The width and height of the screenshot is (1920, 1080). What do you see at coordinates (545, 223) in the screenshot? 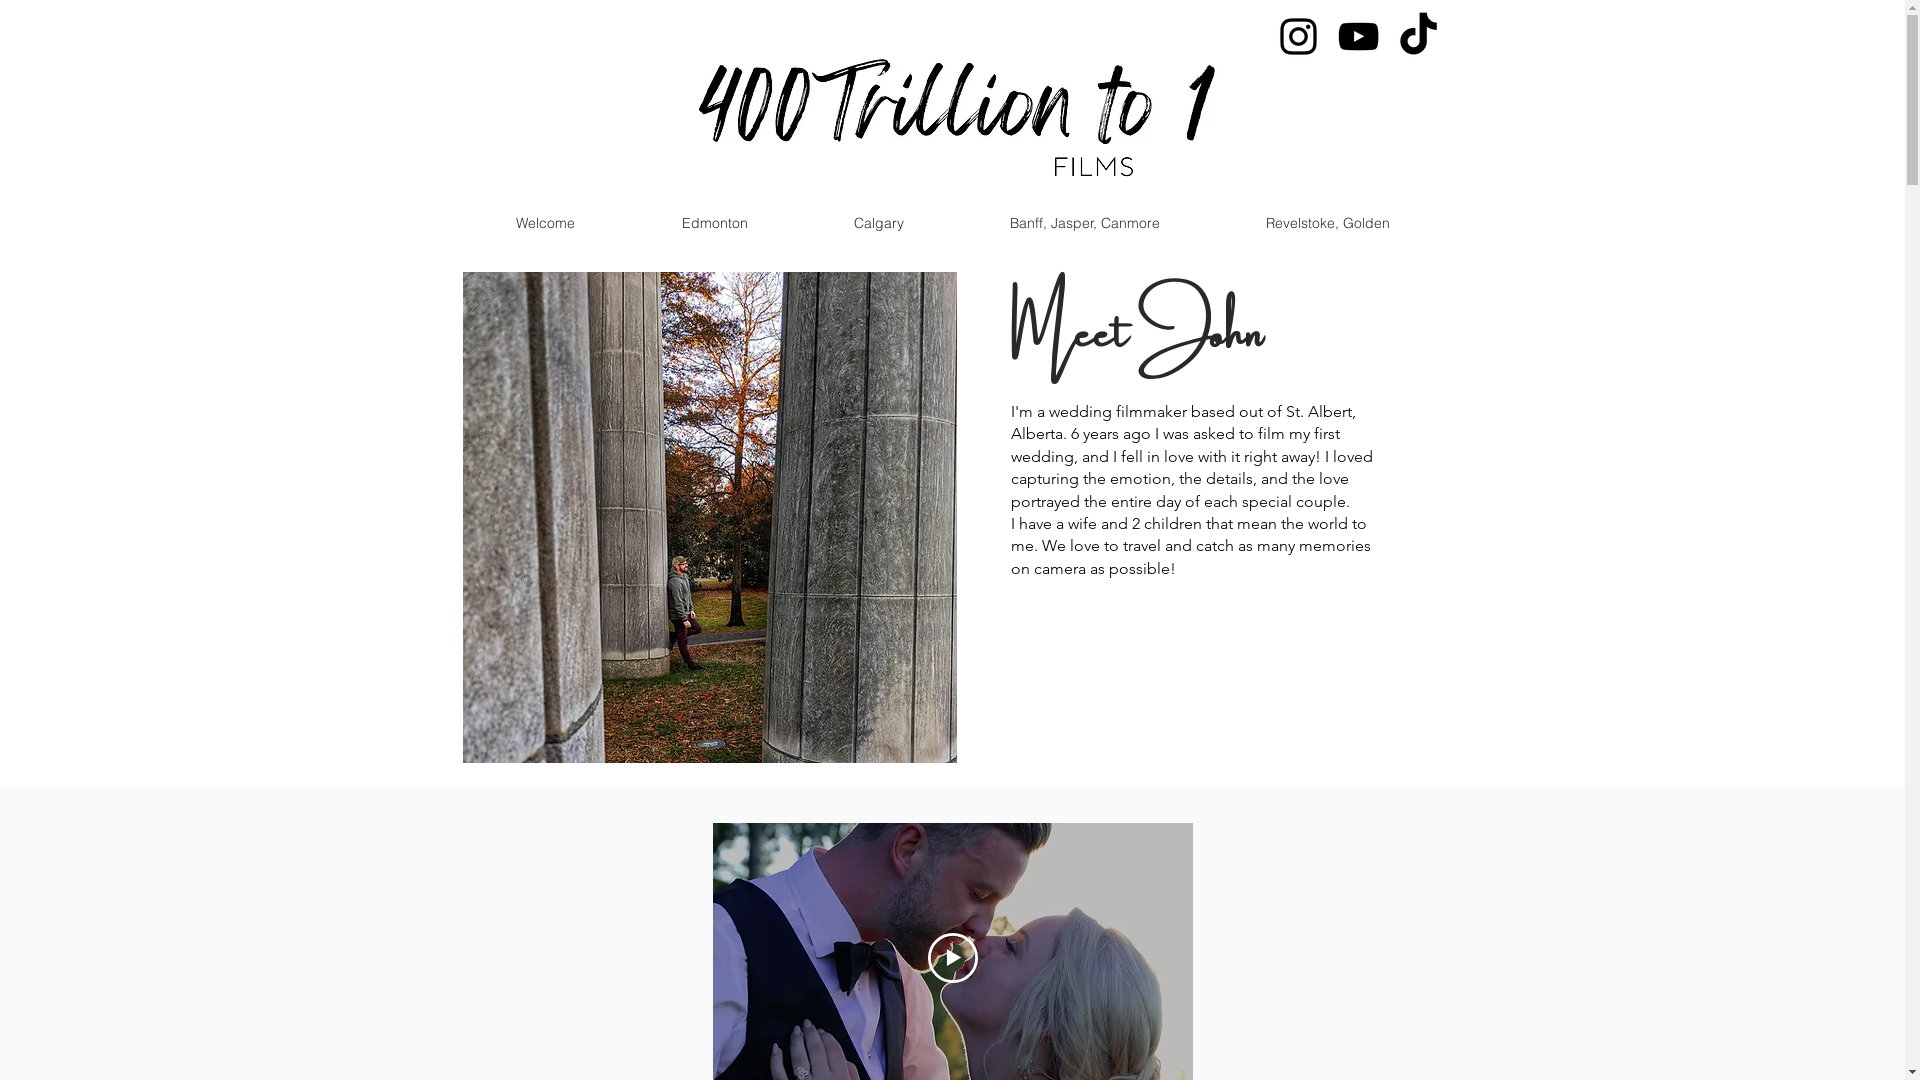
I see `Welcome` at bounding box center [545, 223].